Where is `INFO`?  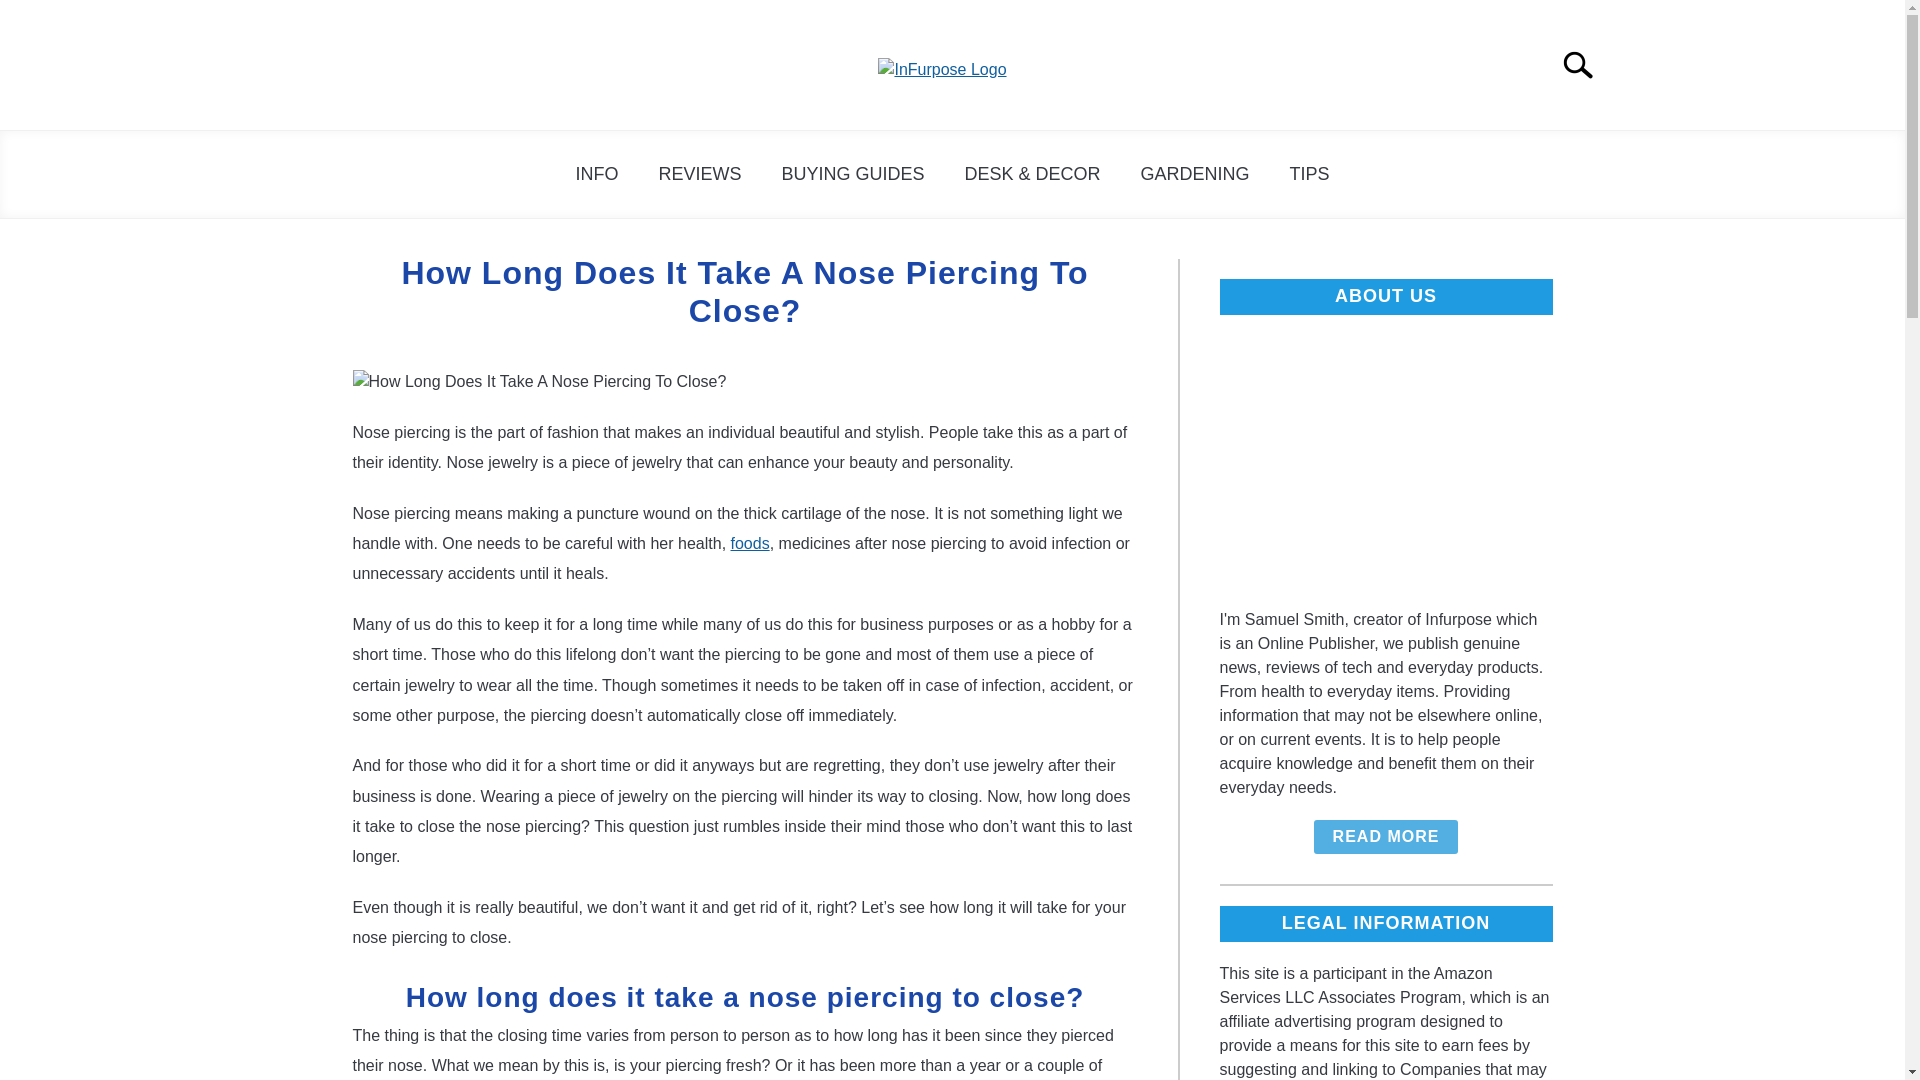 INFO is located at coordinates (596, 174).